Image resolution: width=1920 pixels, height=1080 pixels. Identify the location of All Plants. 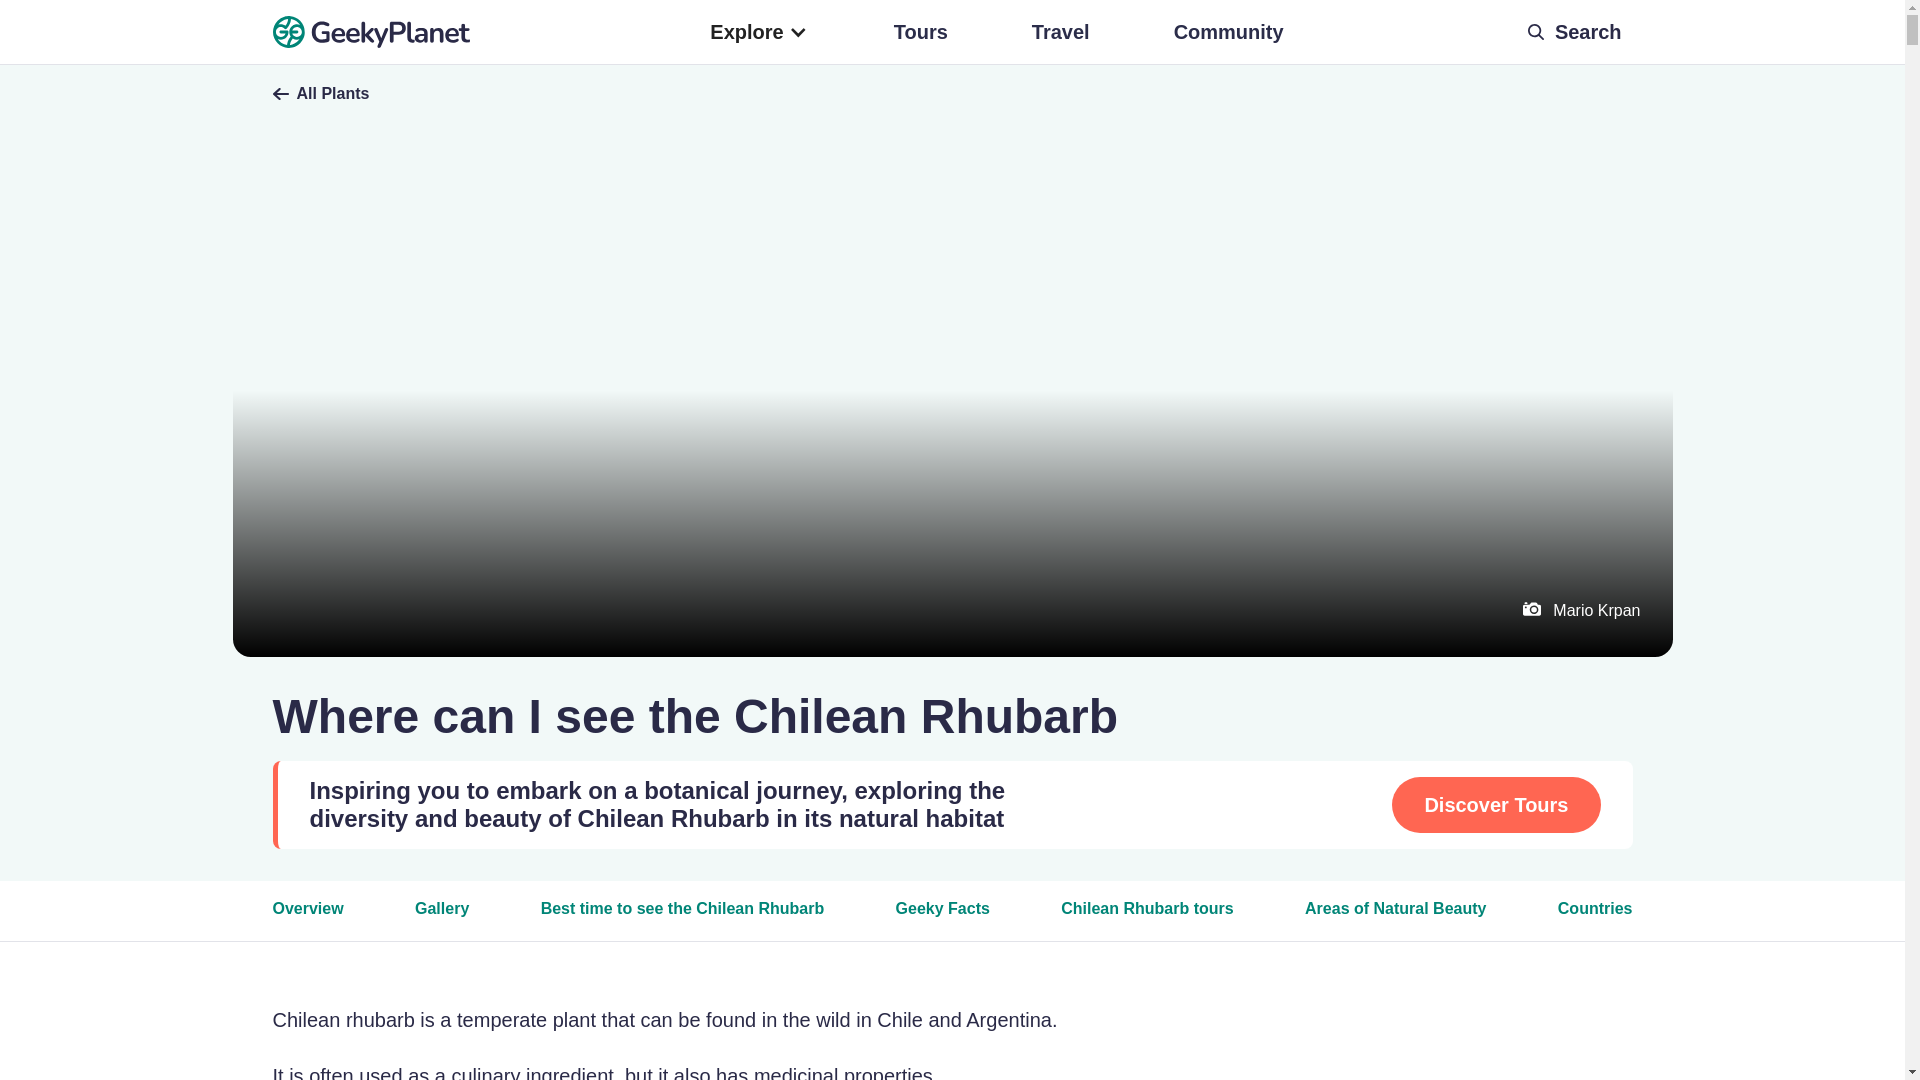
(952, 94).